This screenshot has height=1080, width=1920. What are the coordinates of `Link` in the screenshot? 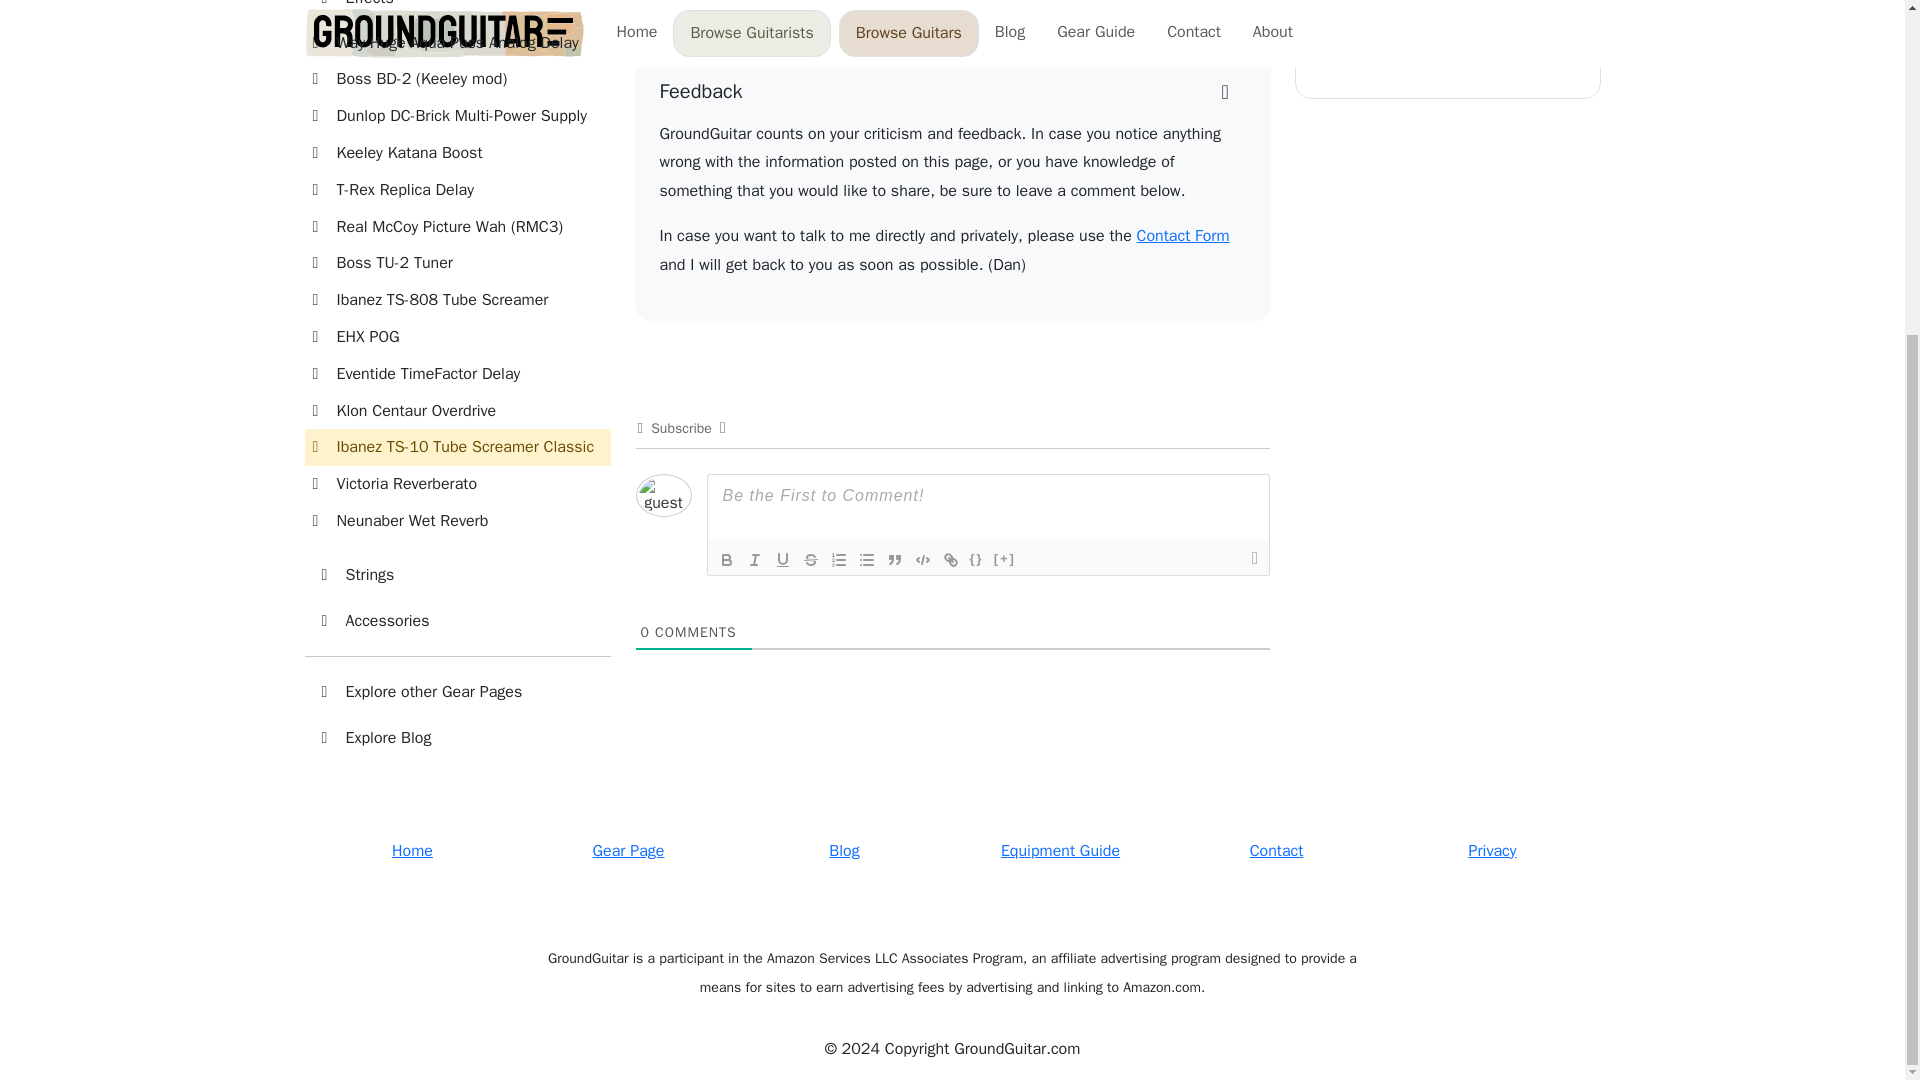 It's located at (950, 560).